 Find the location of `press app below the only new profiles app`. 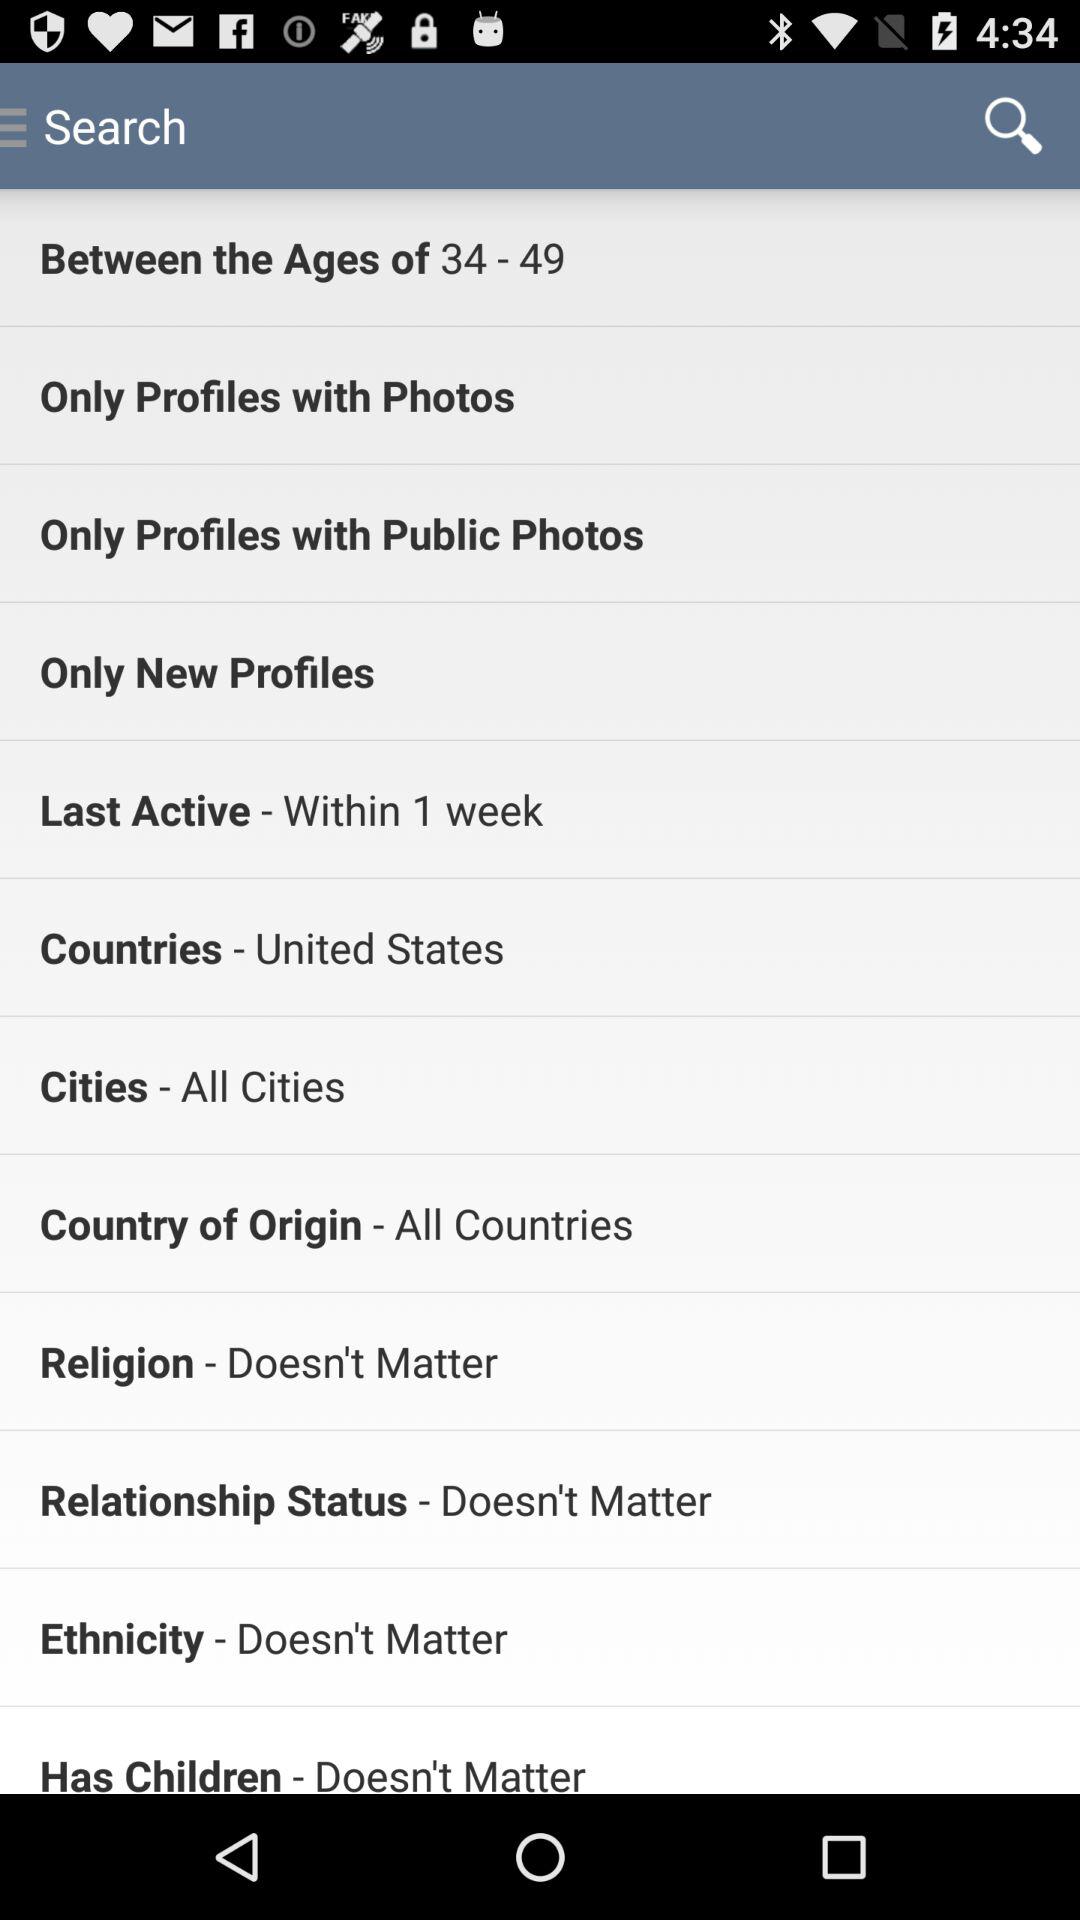

press app below the only new profiles app is located at coordinates (396, 808).